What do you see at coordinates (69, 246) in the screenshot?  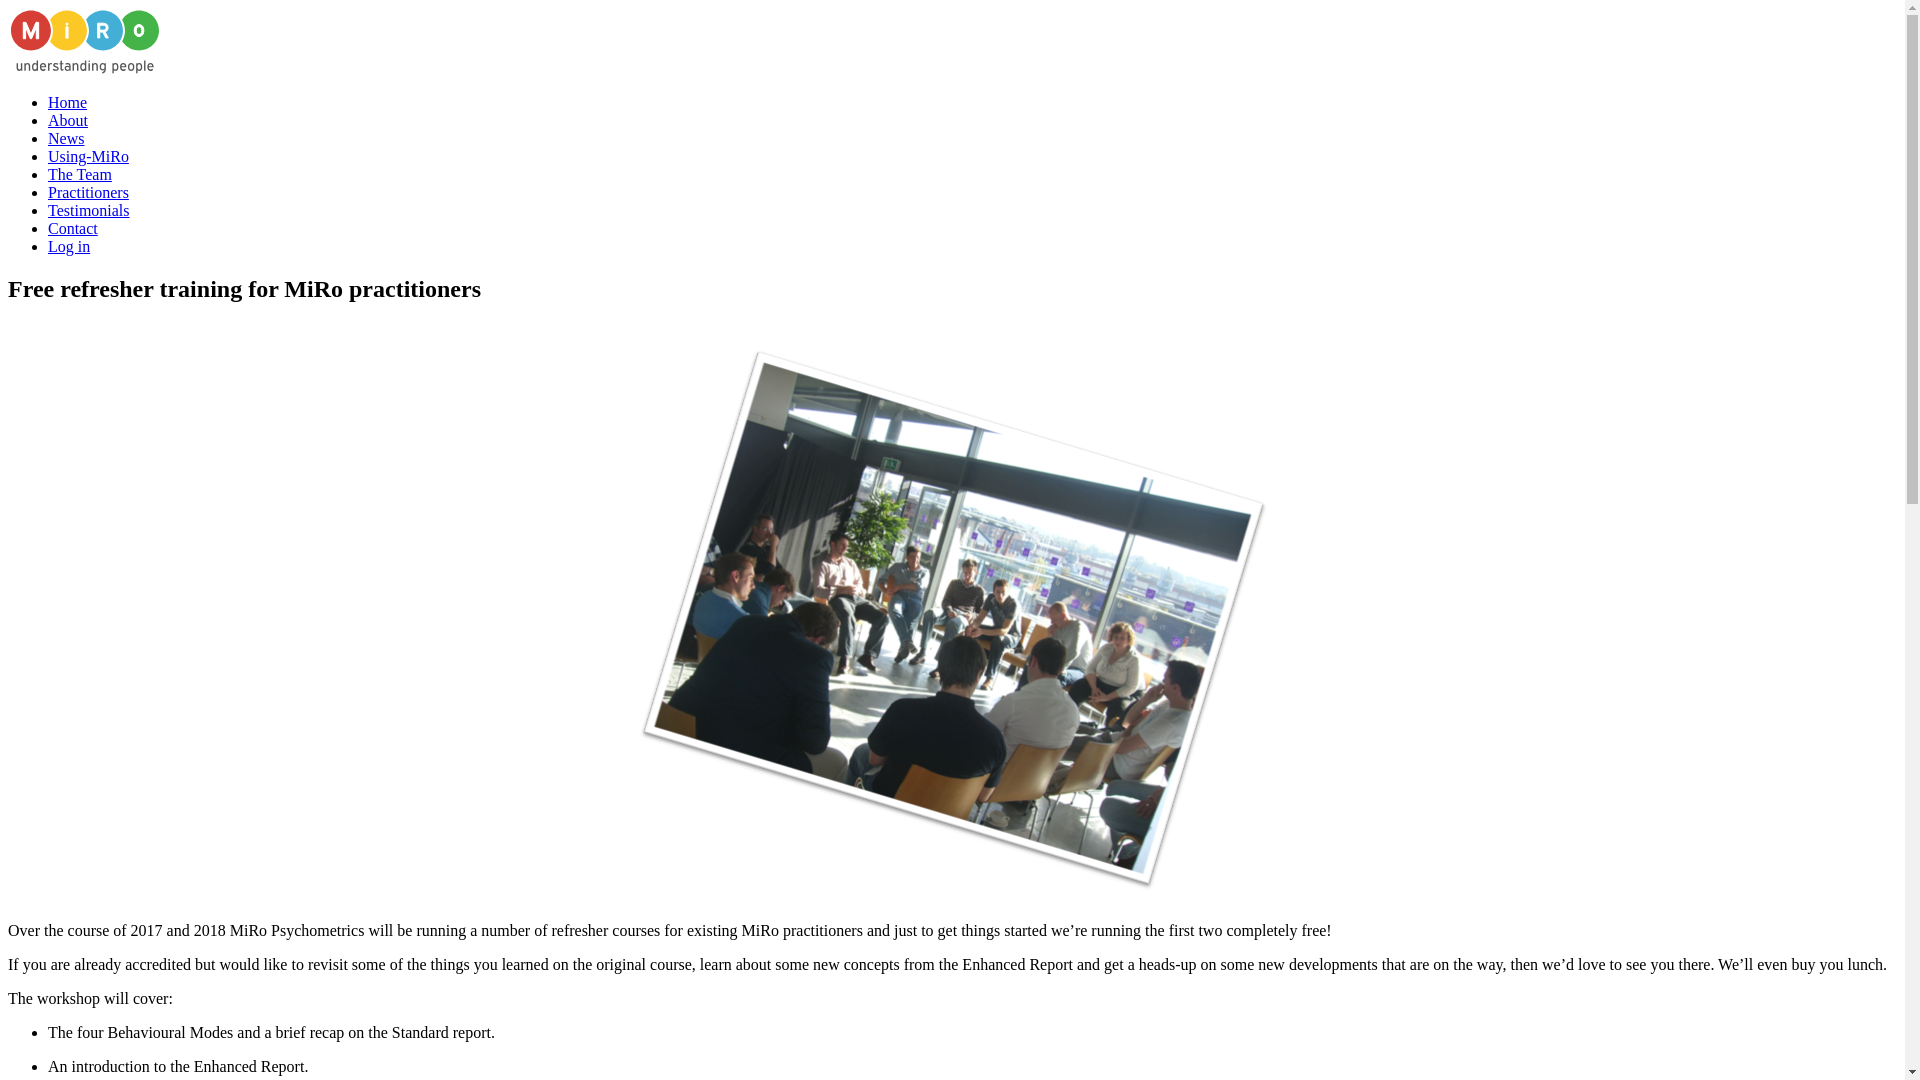 I see `MiRo Practitioner Login` at bounding box center [69, 246].